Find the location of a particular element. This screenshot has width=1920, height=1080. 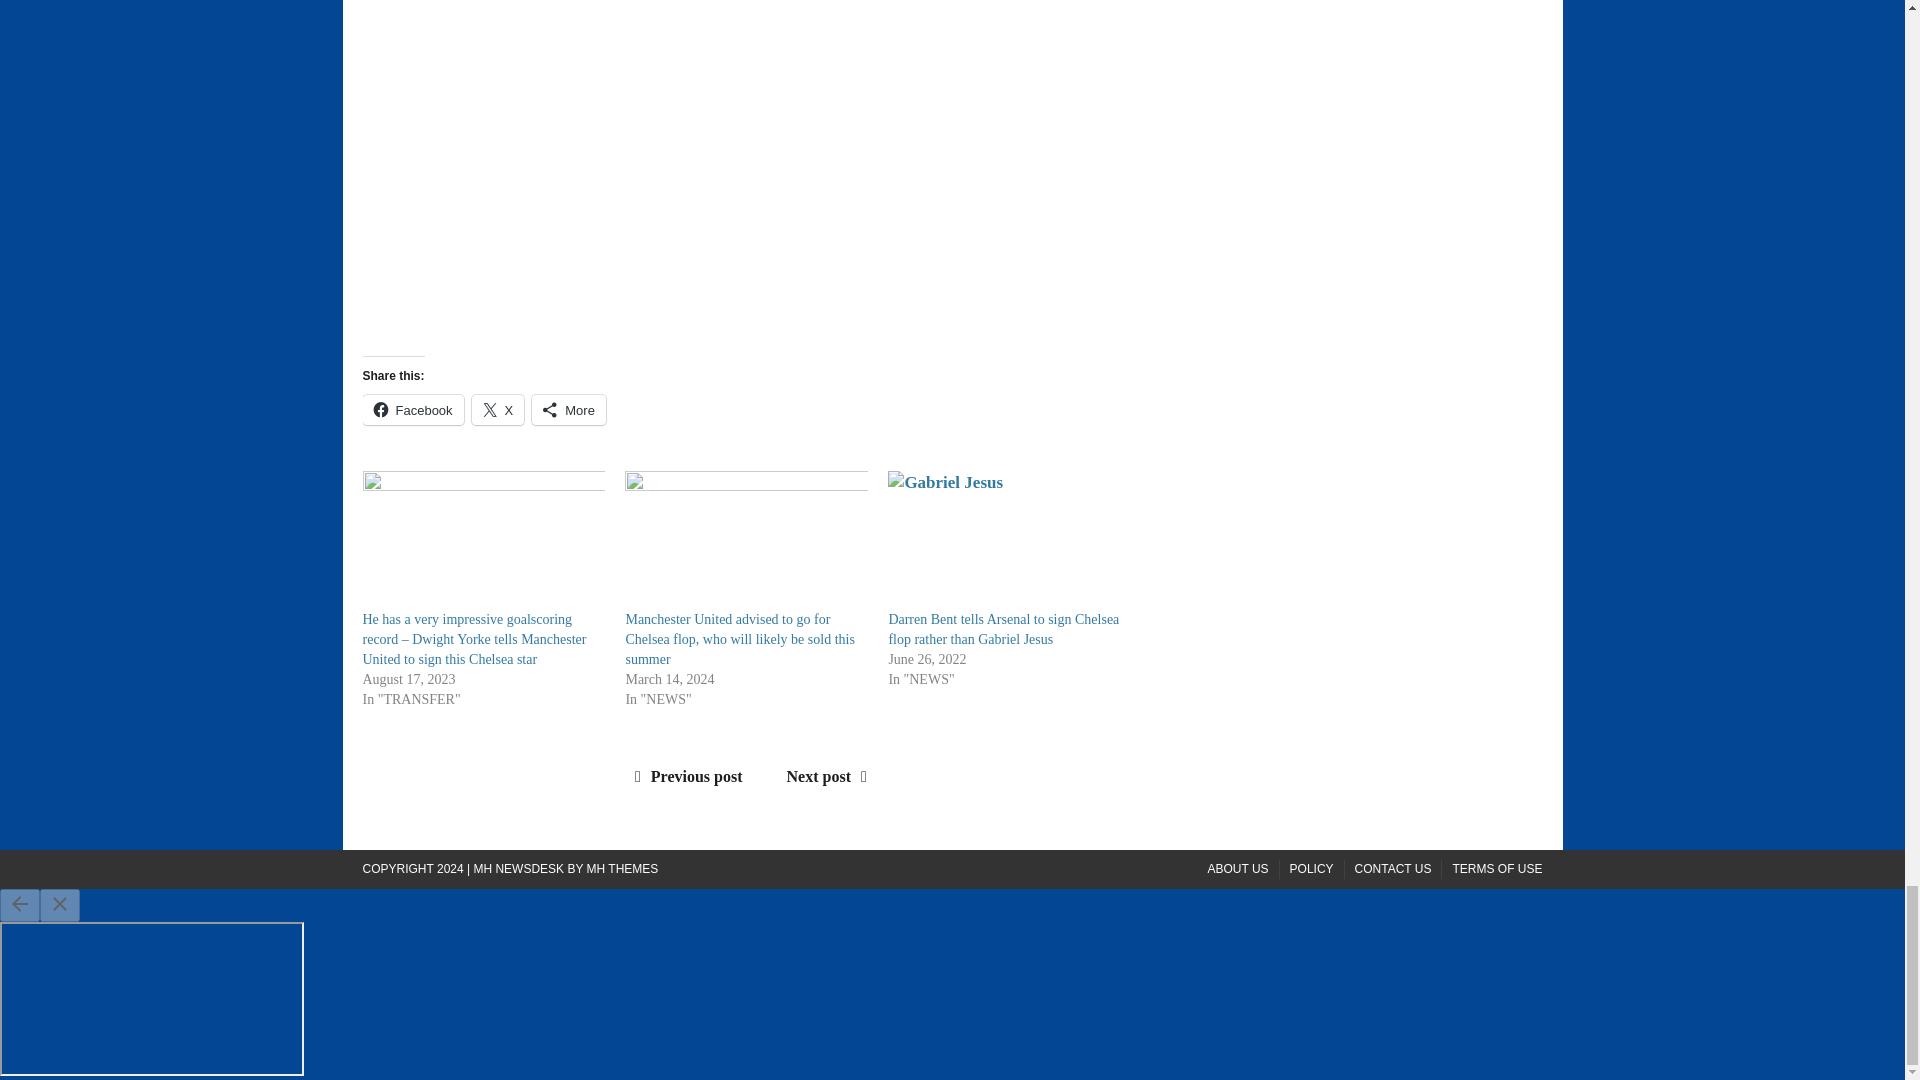

Previous post is located at coordinates (684, 776).